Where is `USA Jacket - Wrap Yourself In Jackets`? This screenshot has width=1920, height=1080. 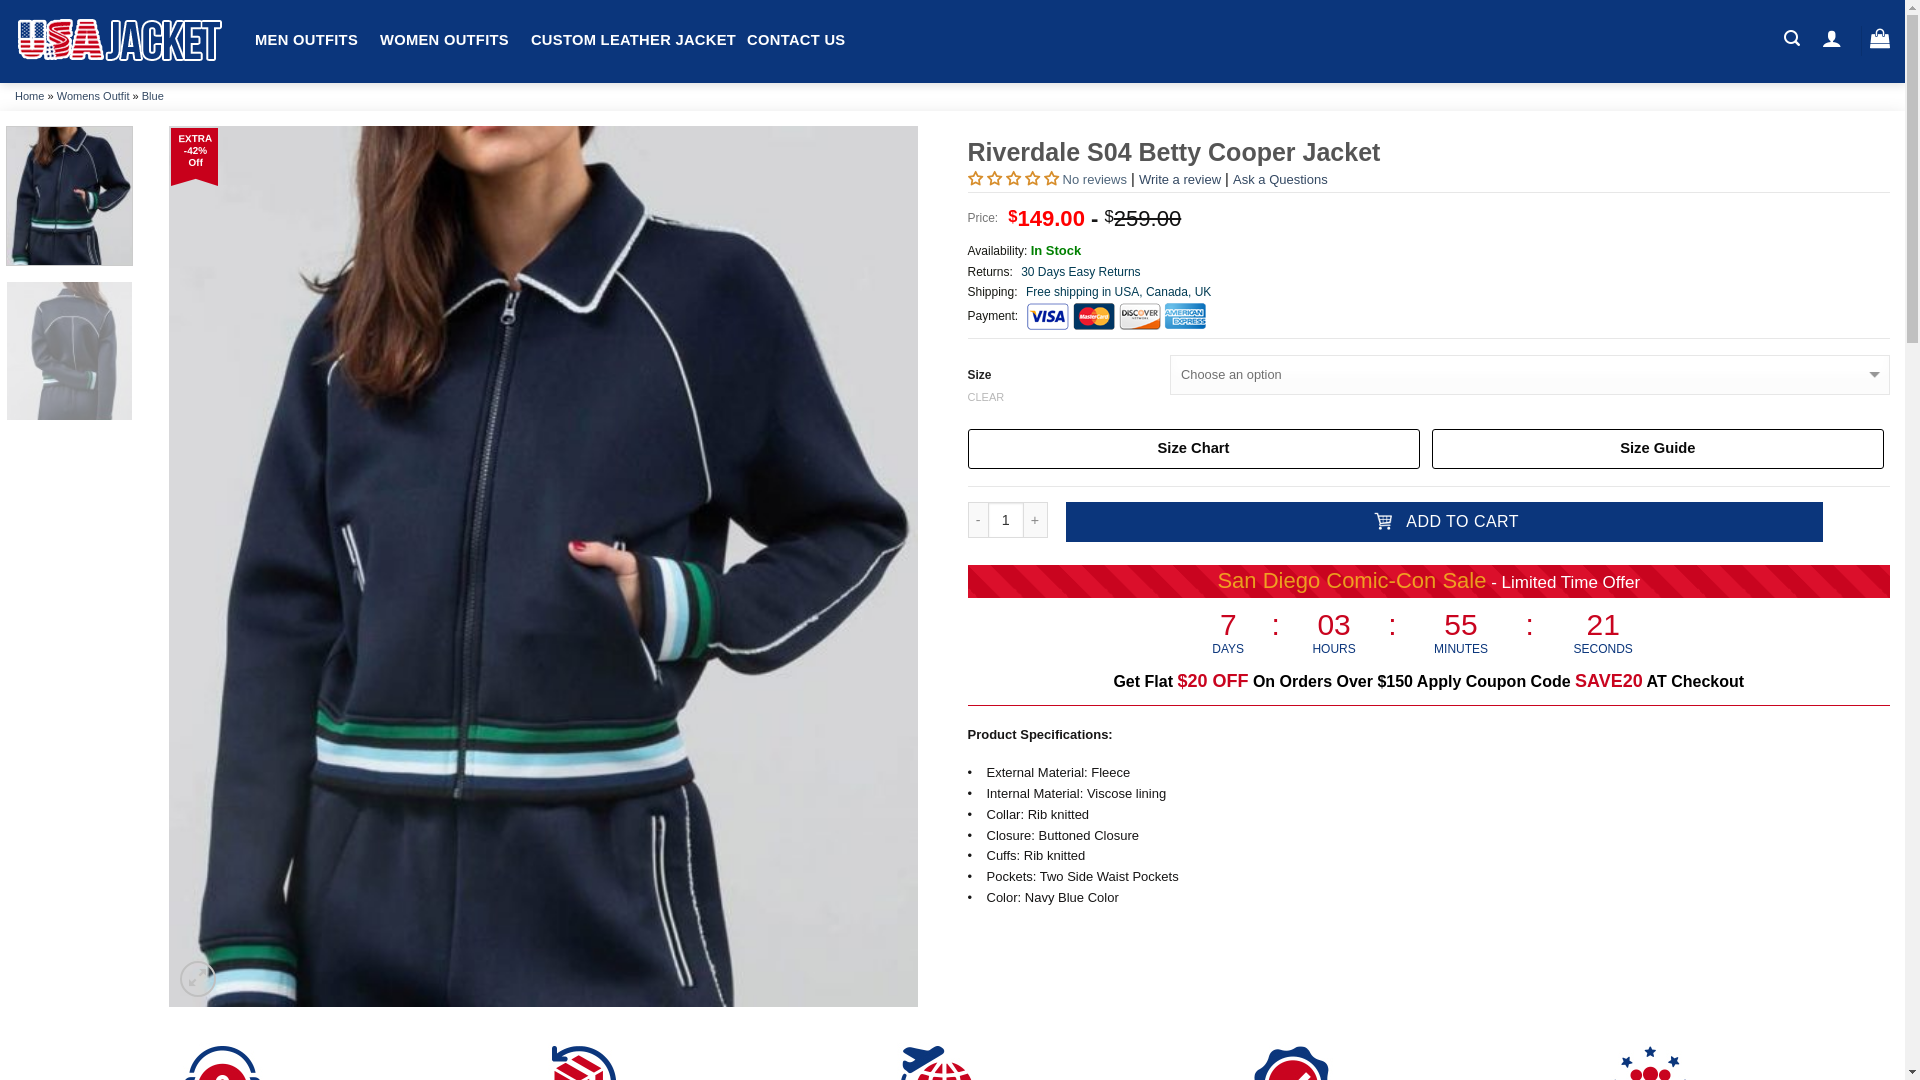 USA Jacket - Wrap Yourself In Jackets is located at coordinates (120, 41).